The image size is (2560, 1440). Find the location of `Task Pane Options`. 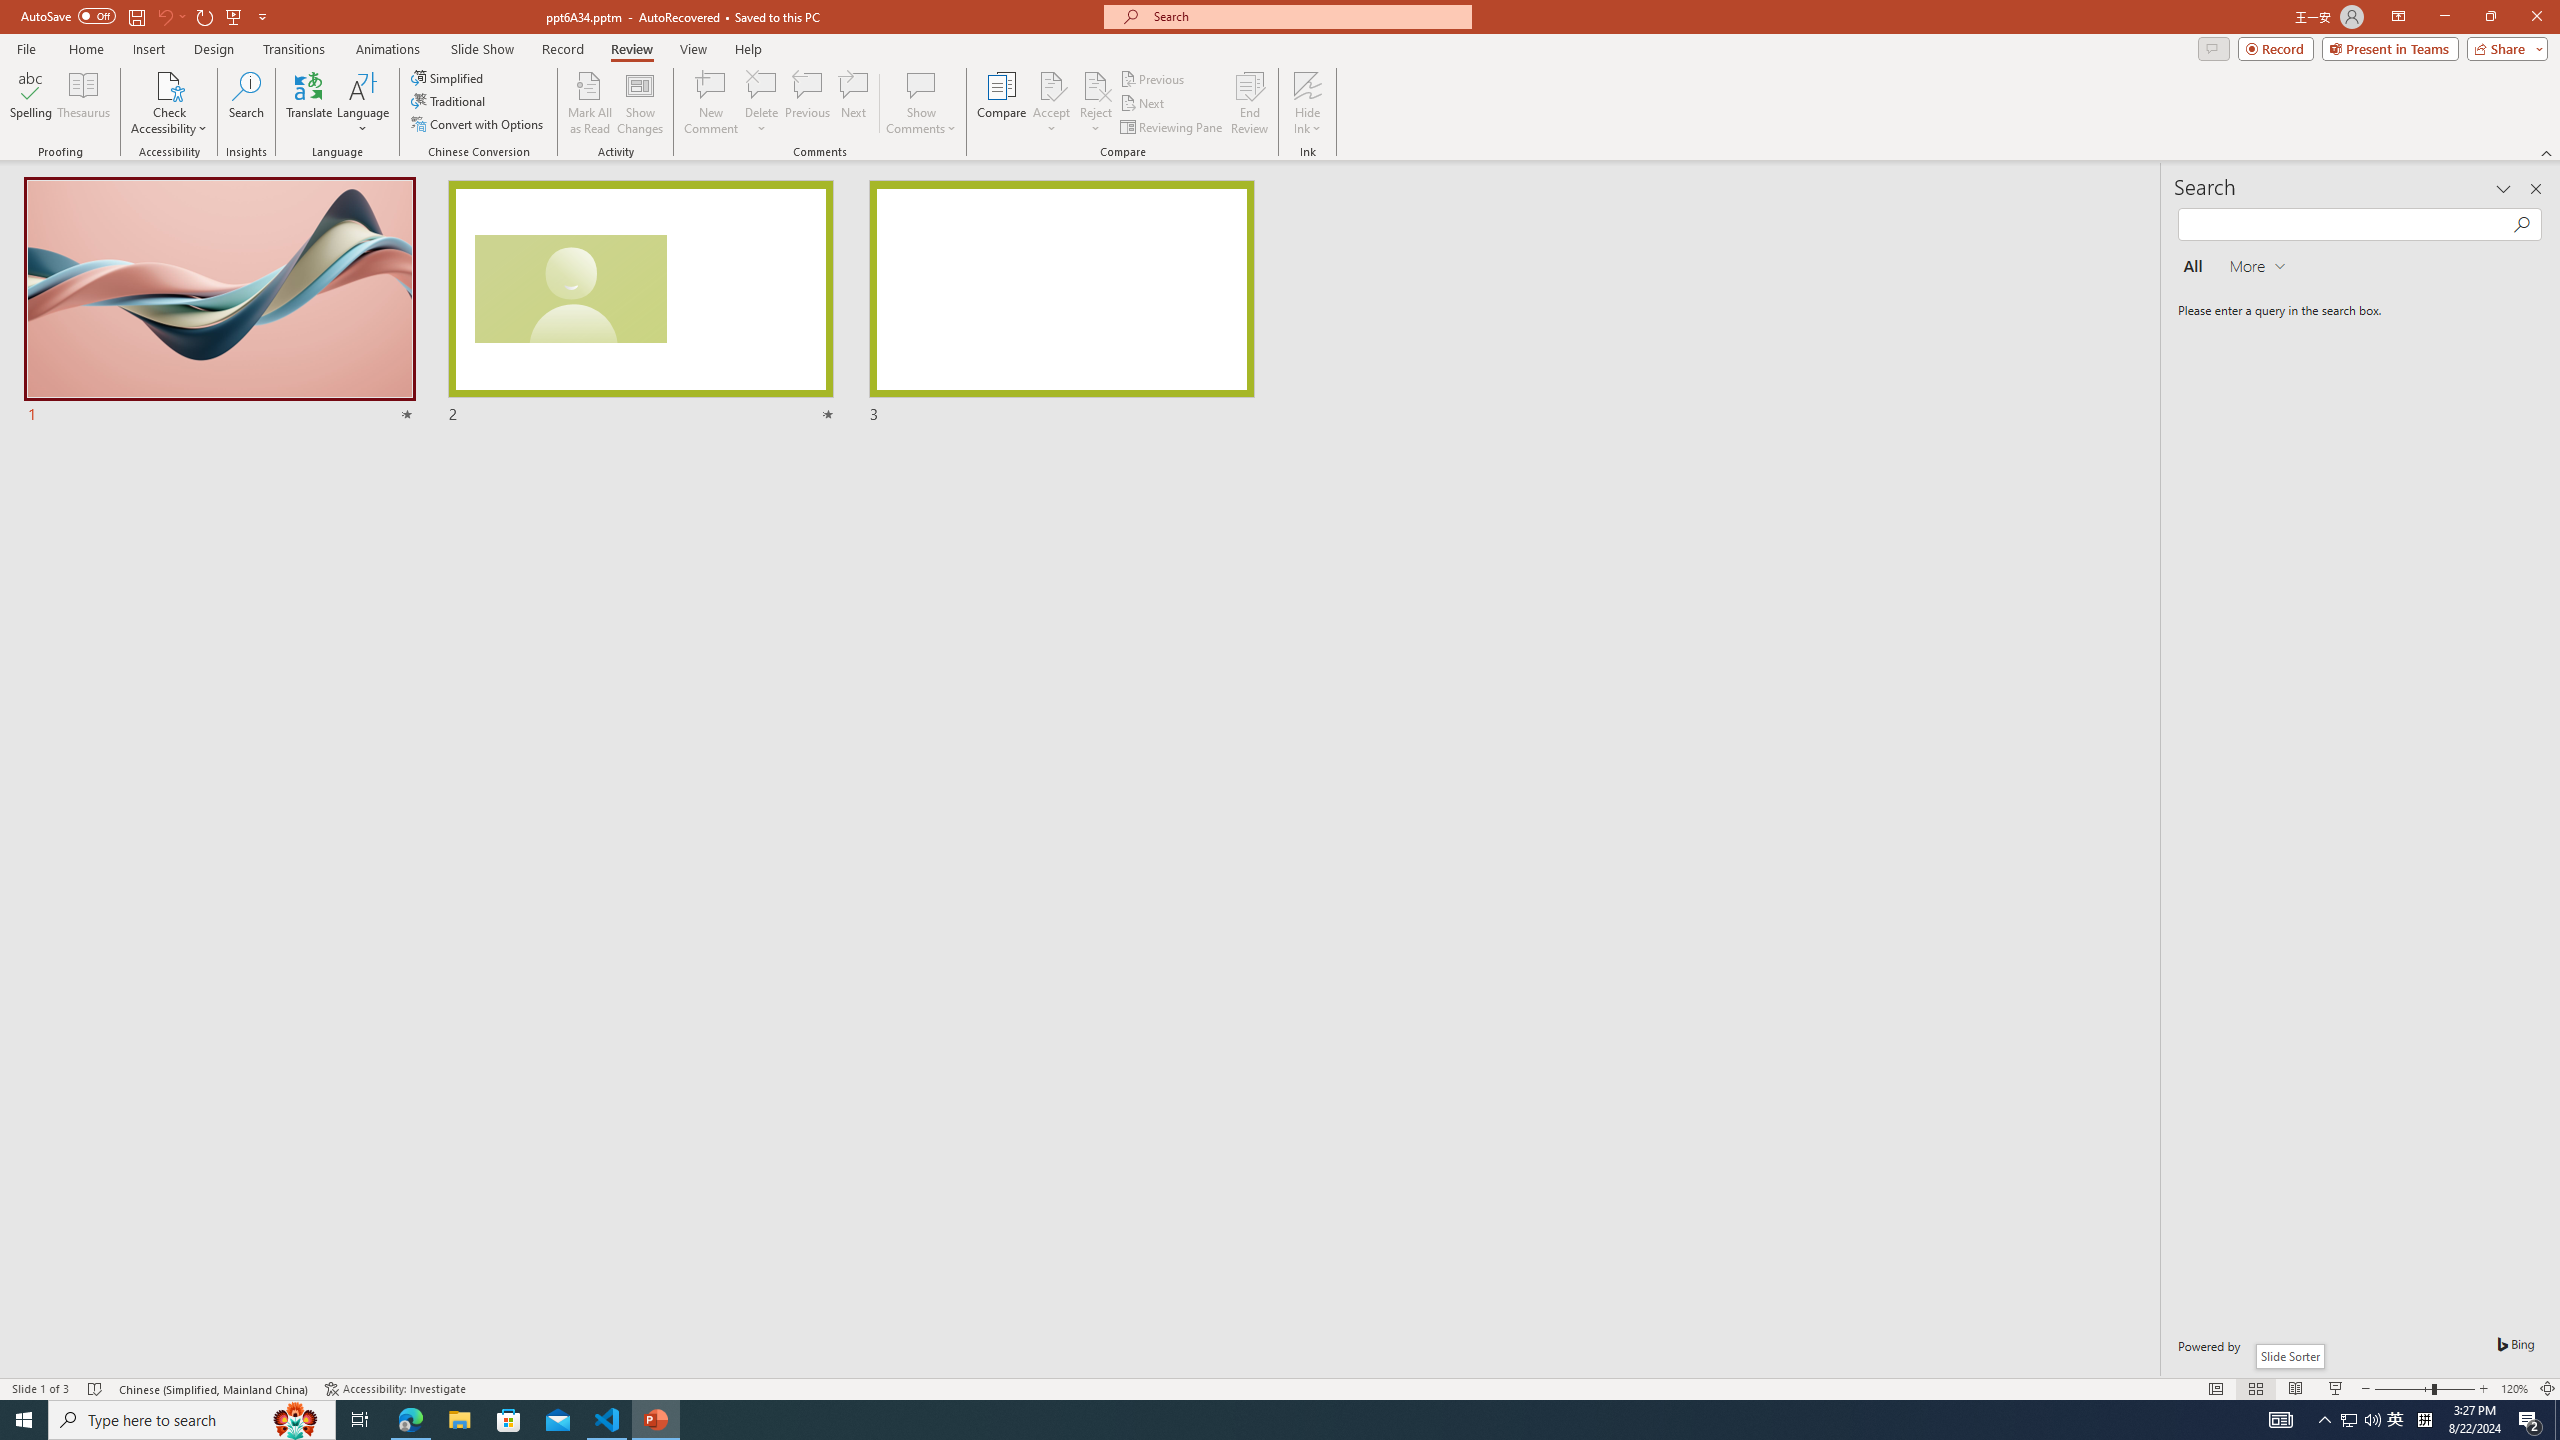

Task Pane Options is located at coordinates (2503, 189).